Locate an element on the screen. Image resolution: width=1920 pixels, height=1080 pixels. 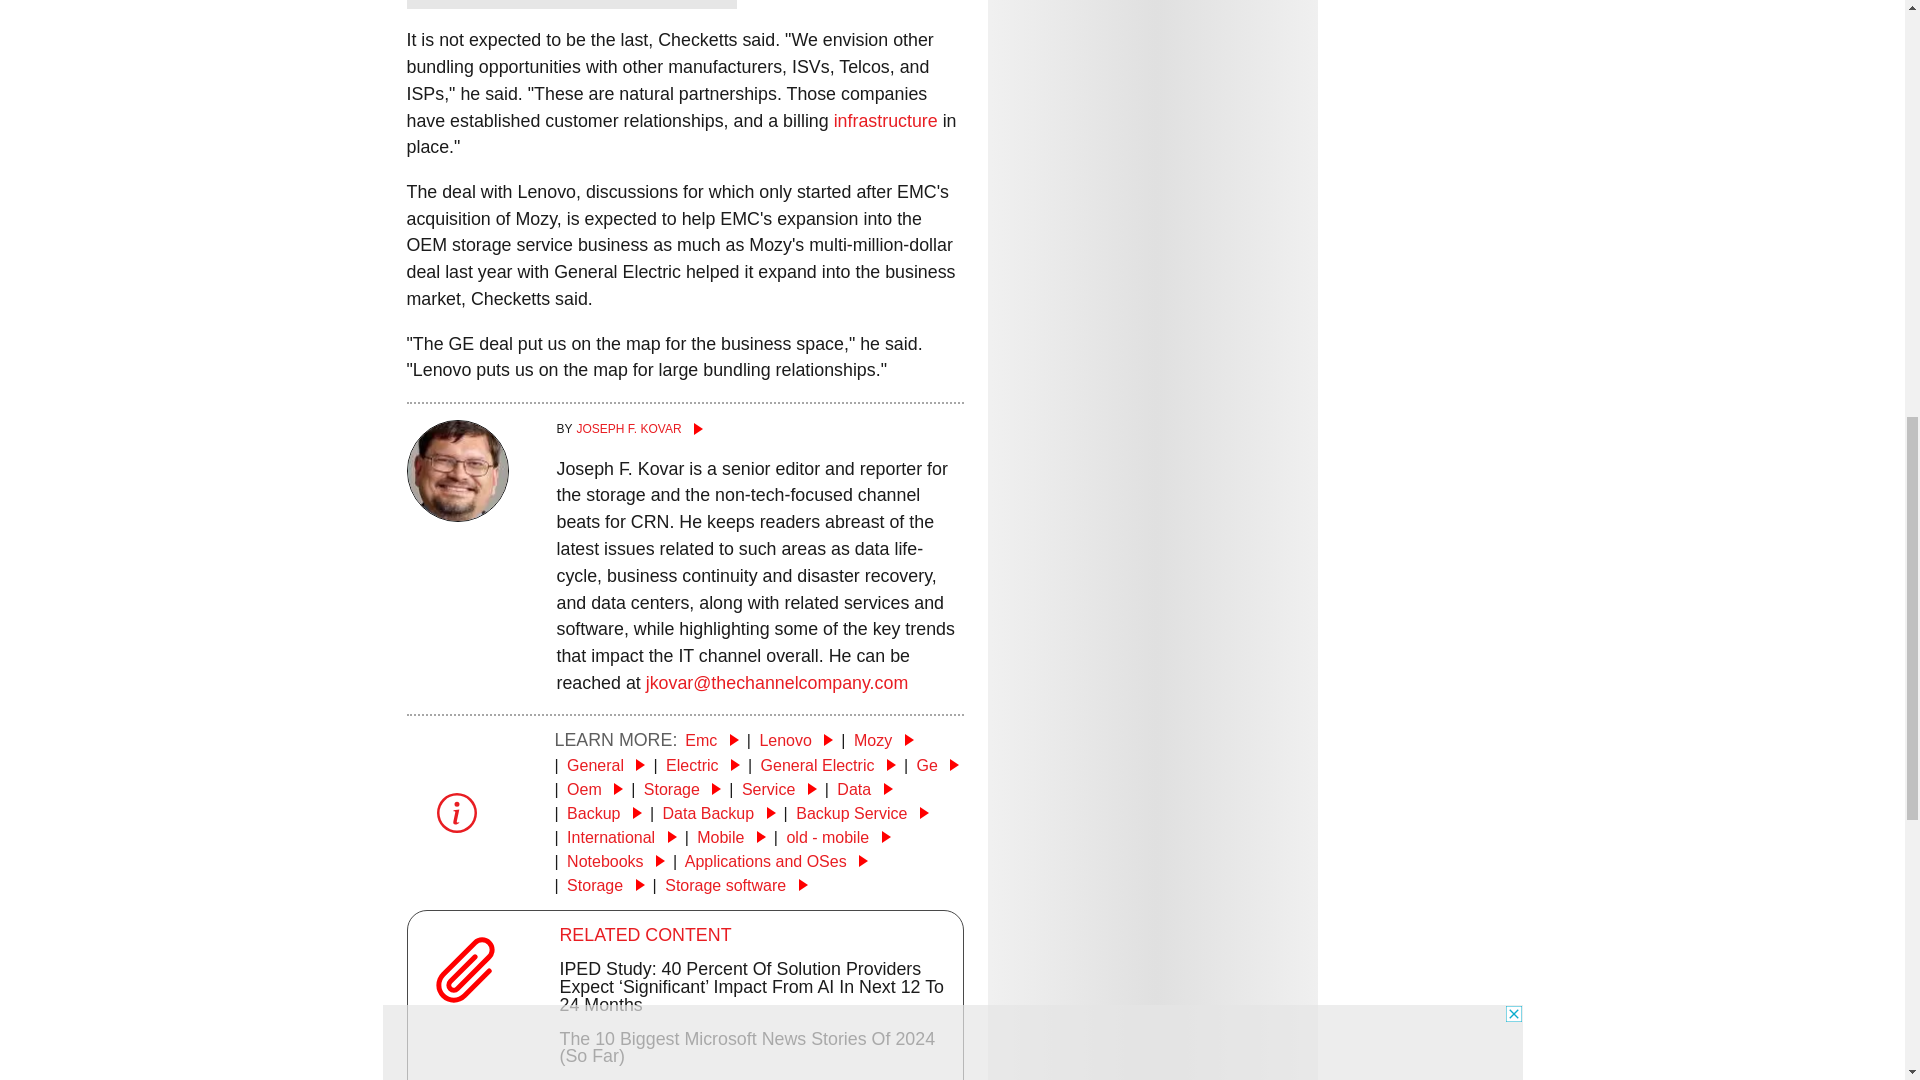
Lenovo is located at coordinates (796, 740).